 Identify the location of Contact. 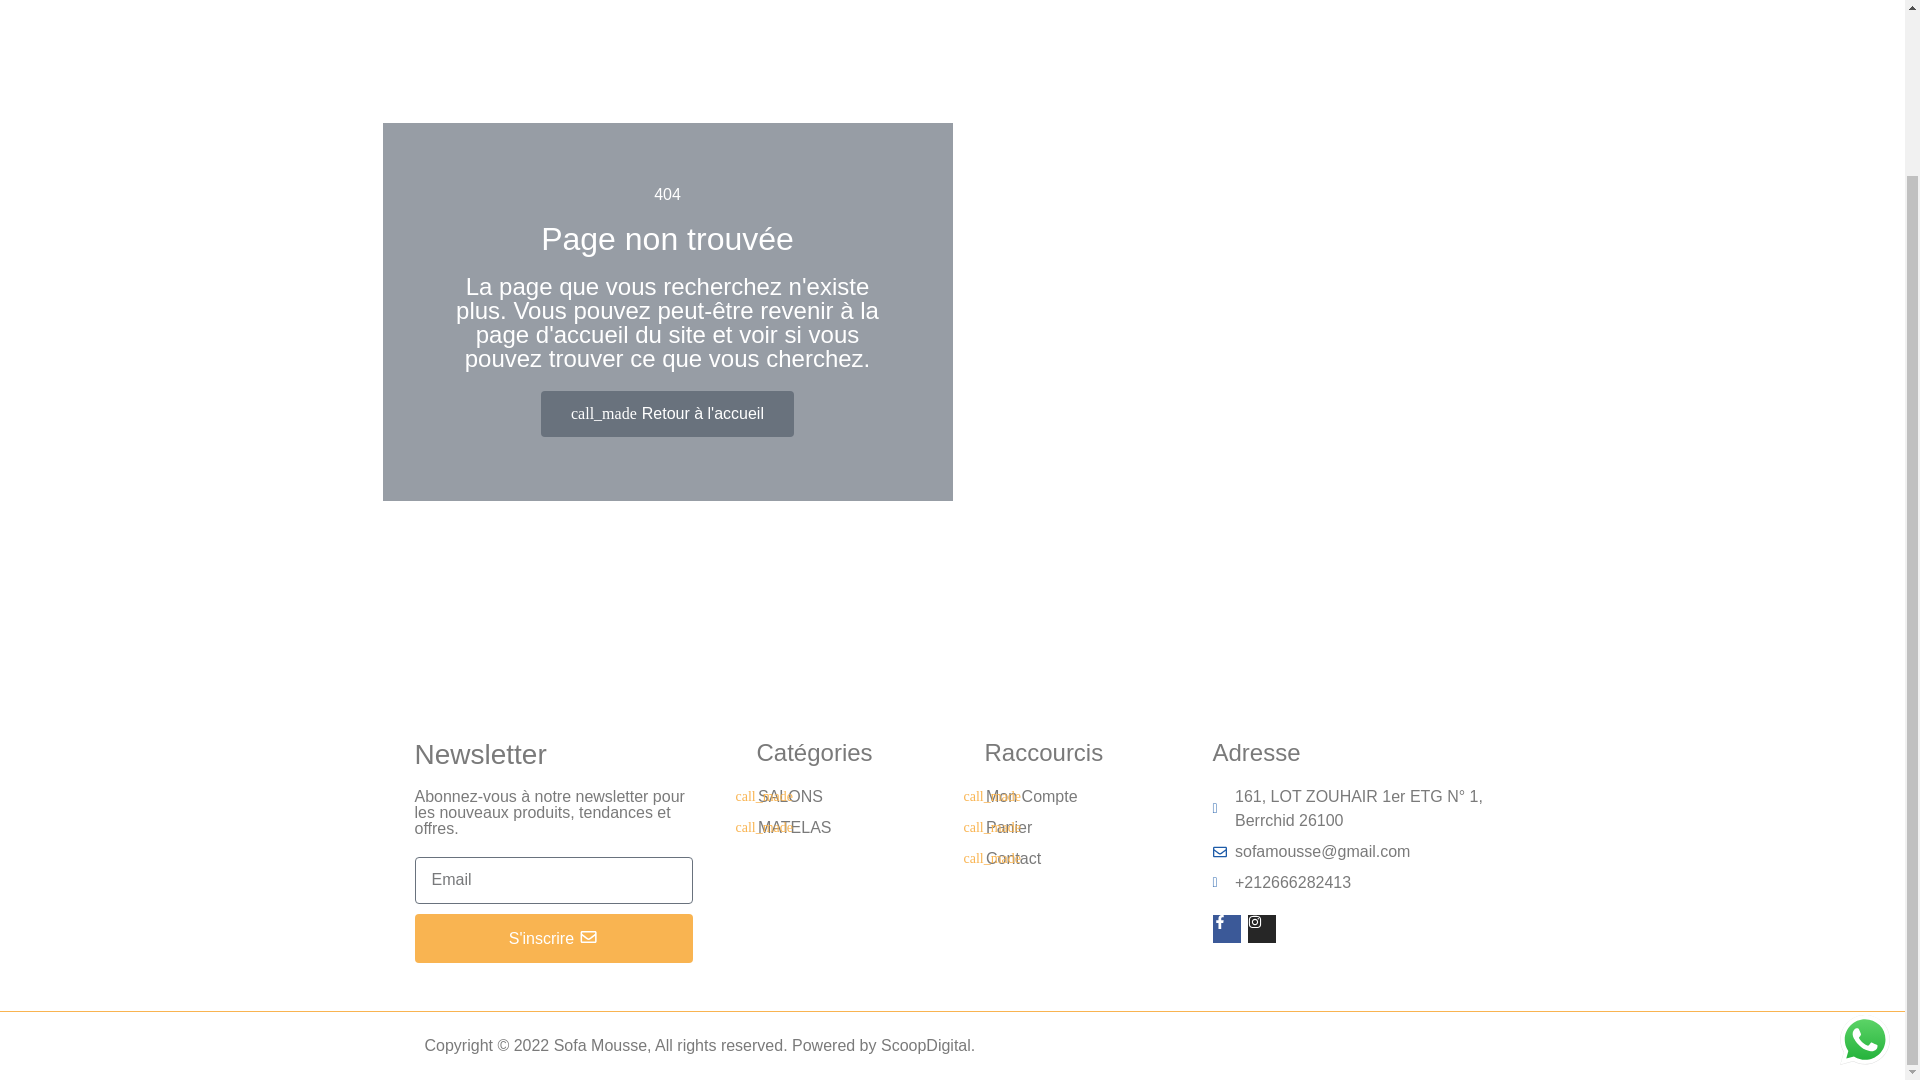
(1056, 858).